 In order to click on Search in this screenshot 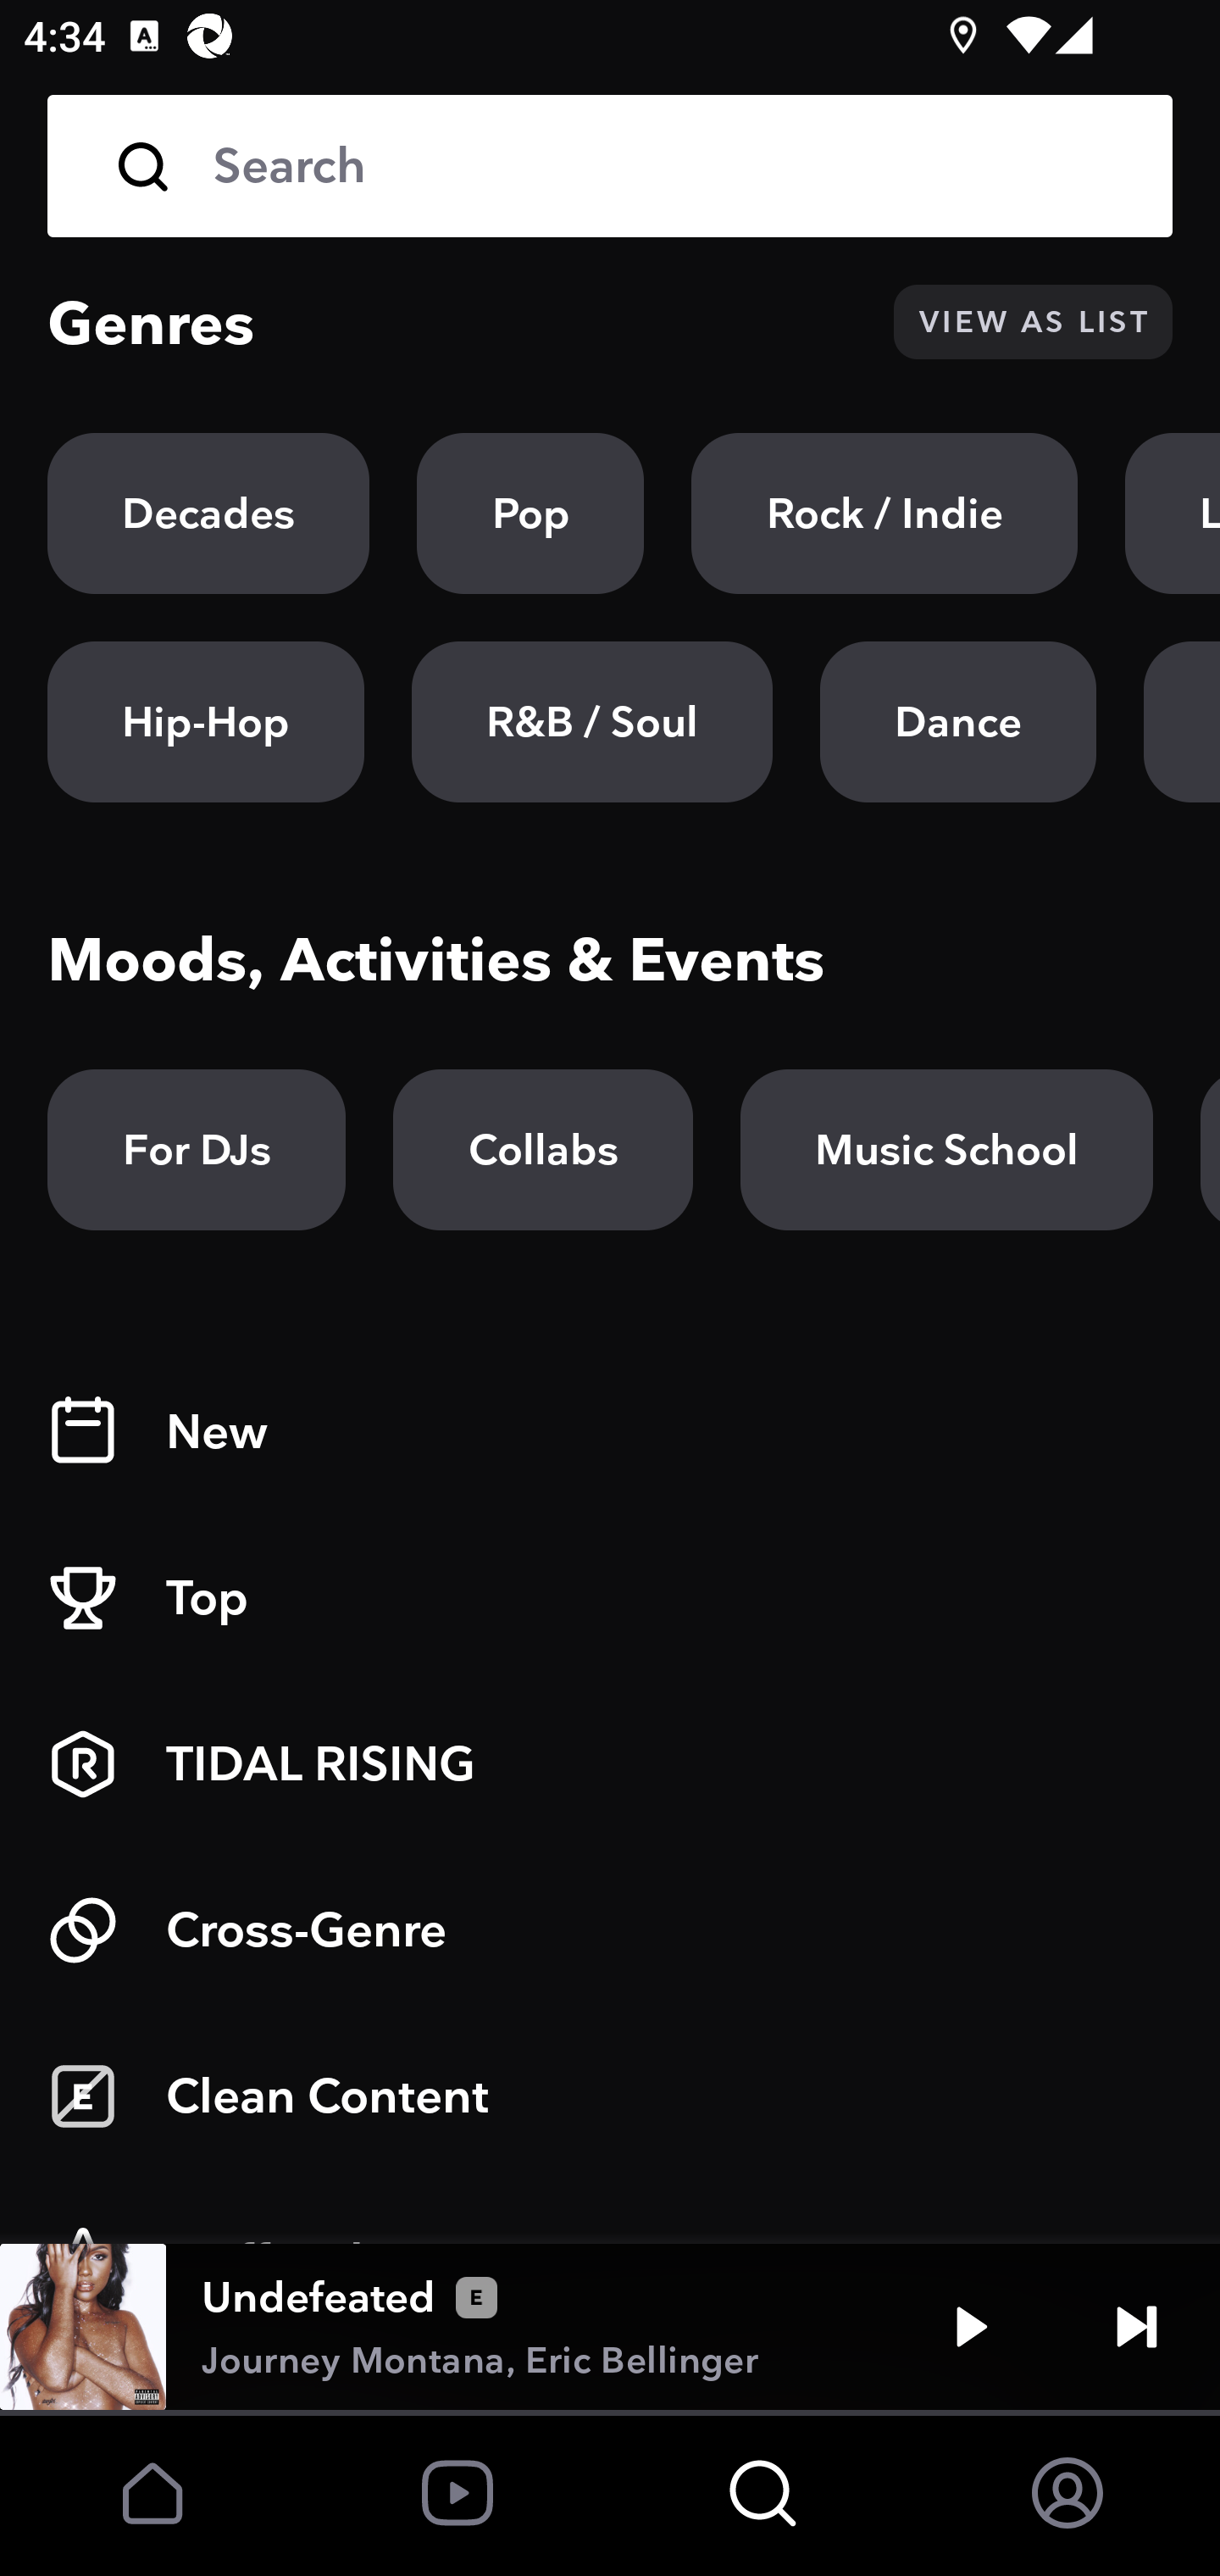, I will do `click(610, 166)`.